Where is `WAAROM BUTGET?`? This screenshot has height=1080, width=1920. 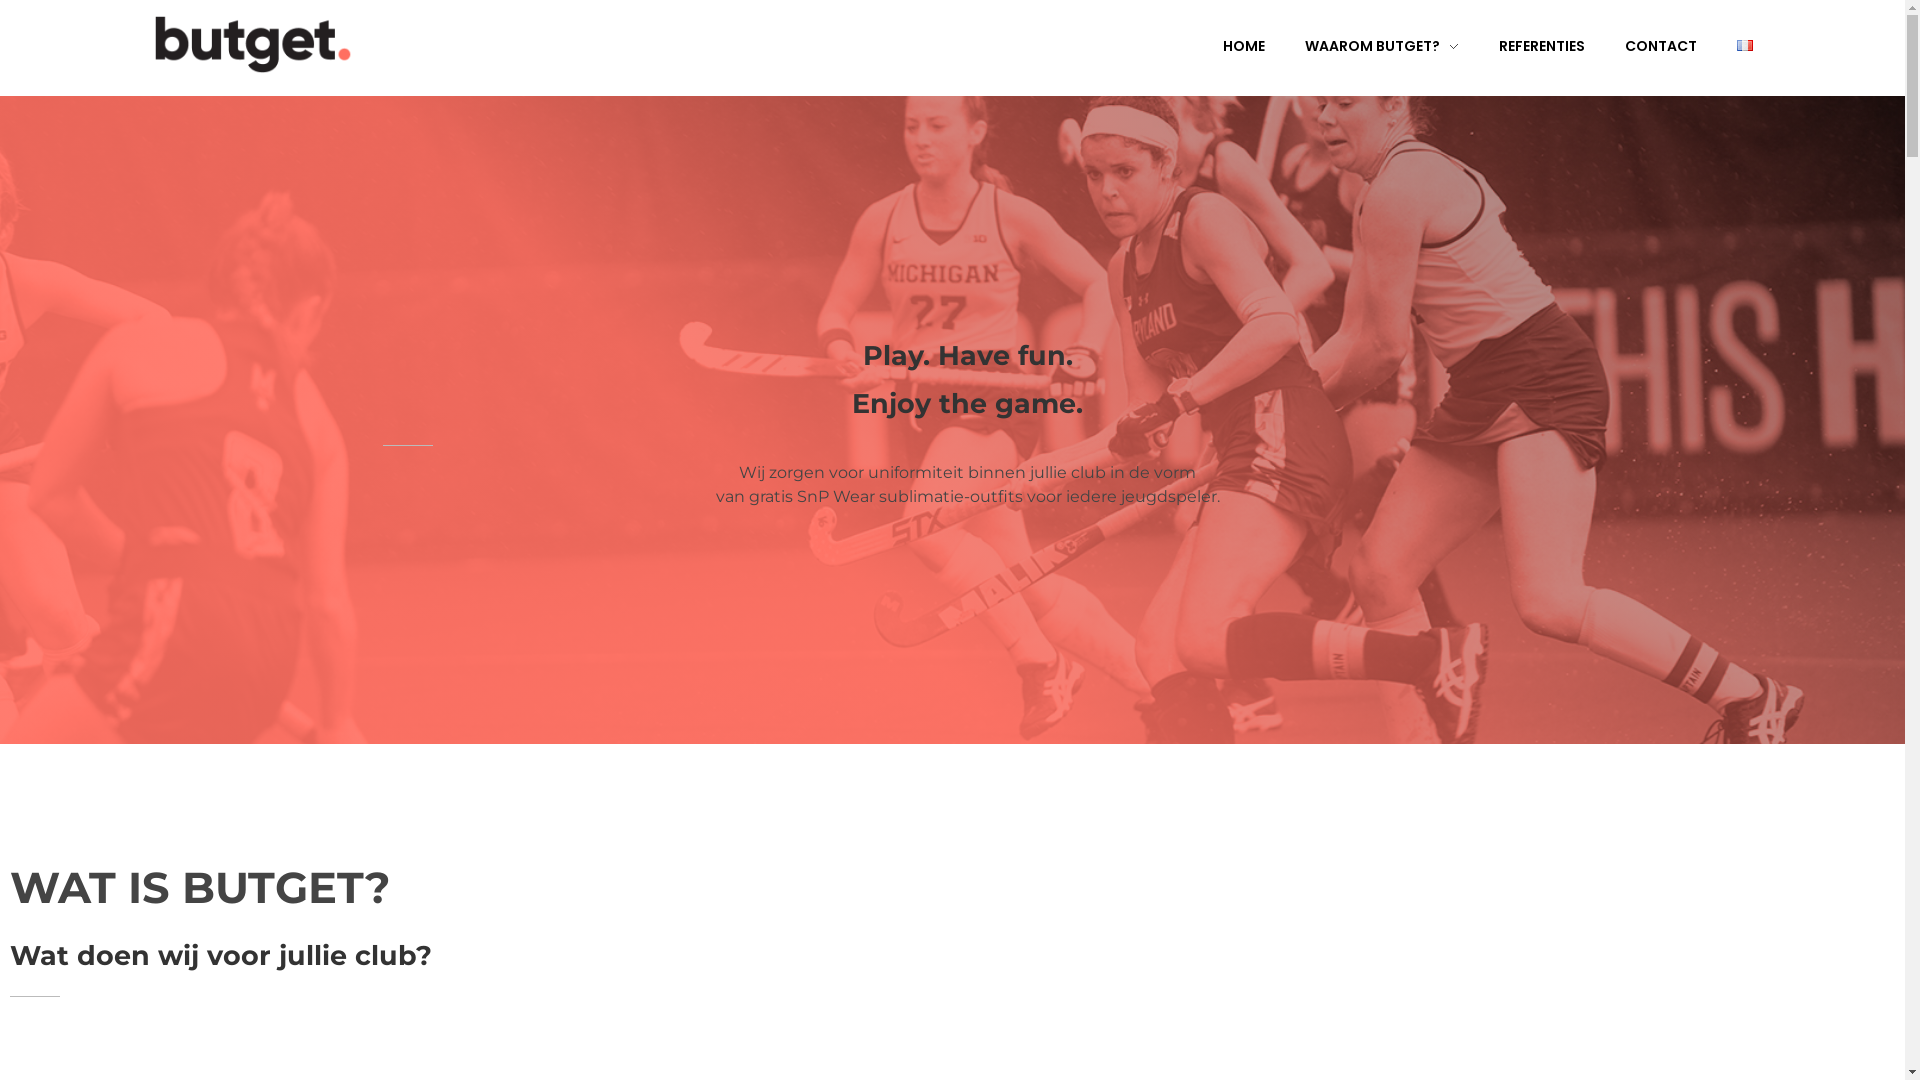 WAAROM BUTGET? is located at coordinates (1362, 46).